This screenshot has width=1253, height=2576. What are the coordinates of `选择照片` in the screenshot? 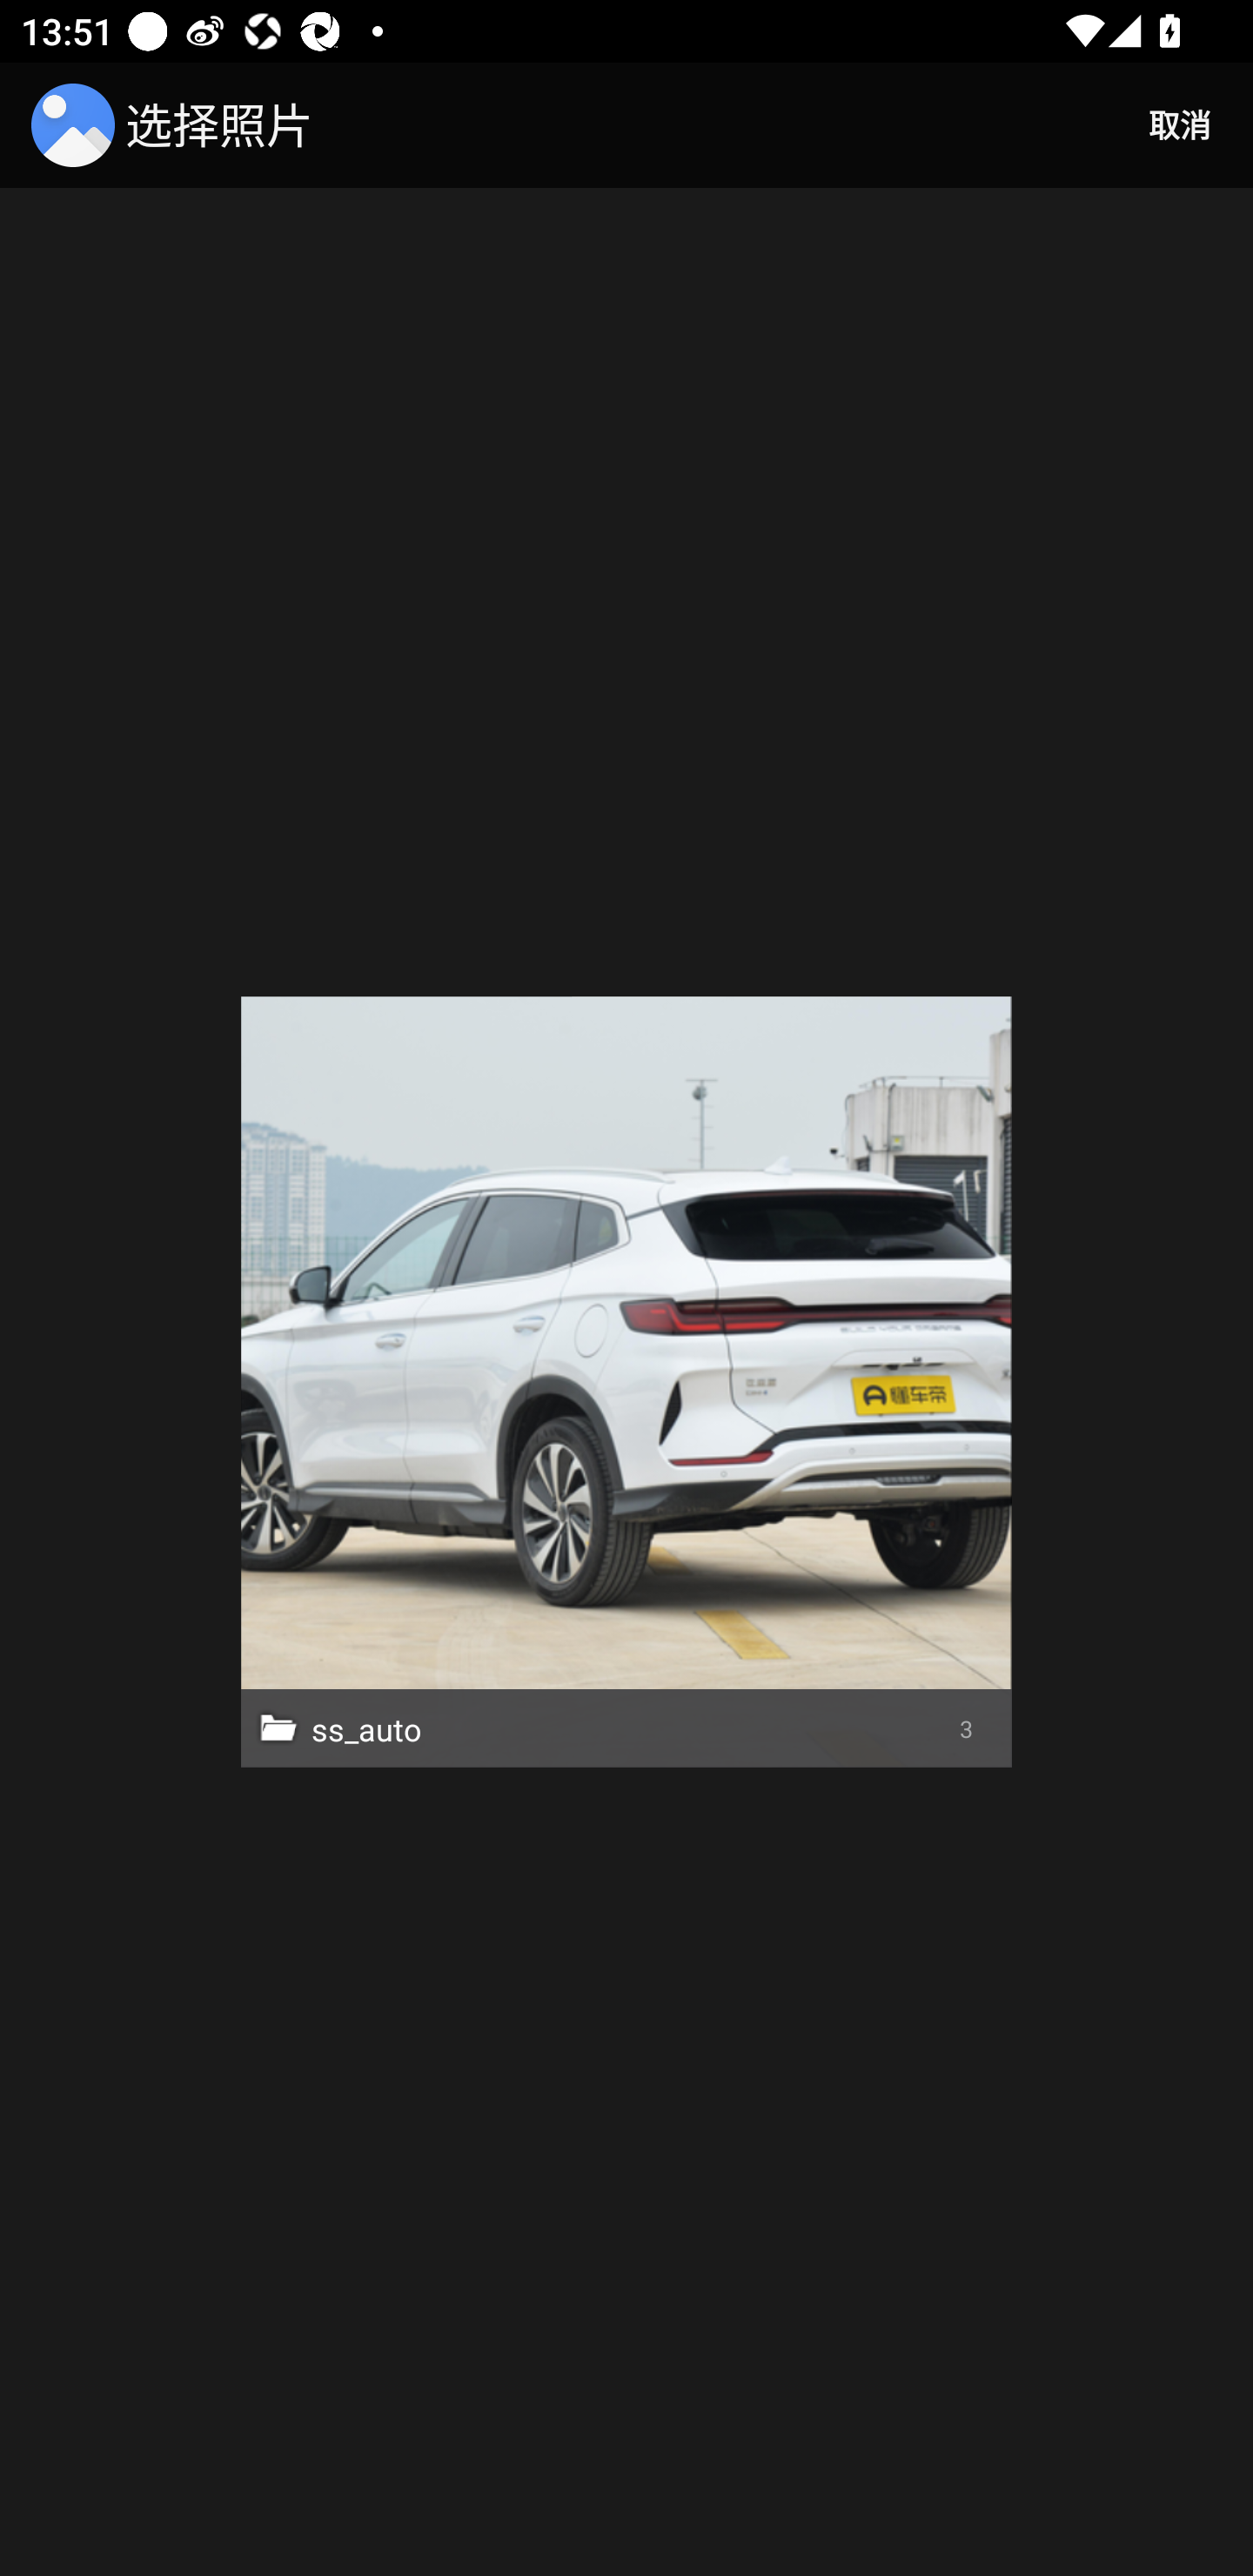 It's located at (178, 125).